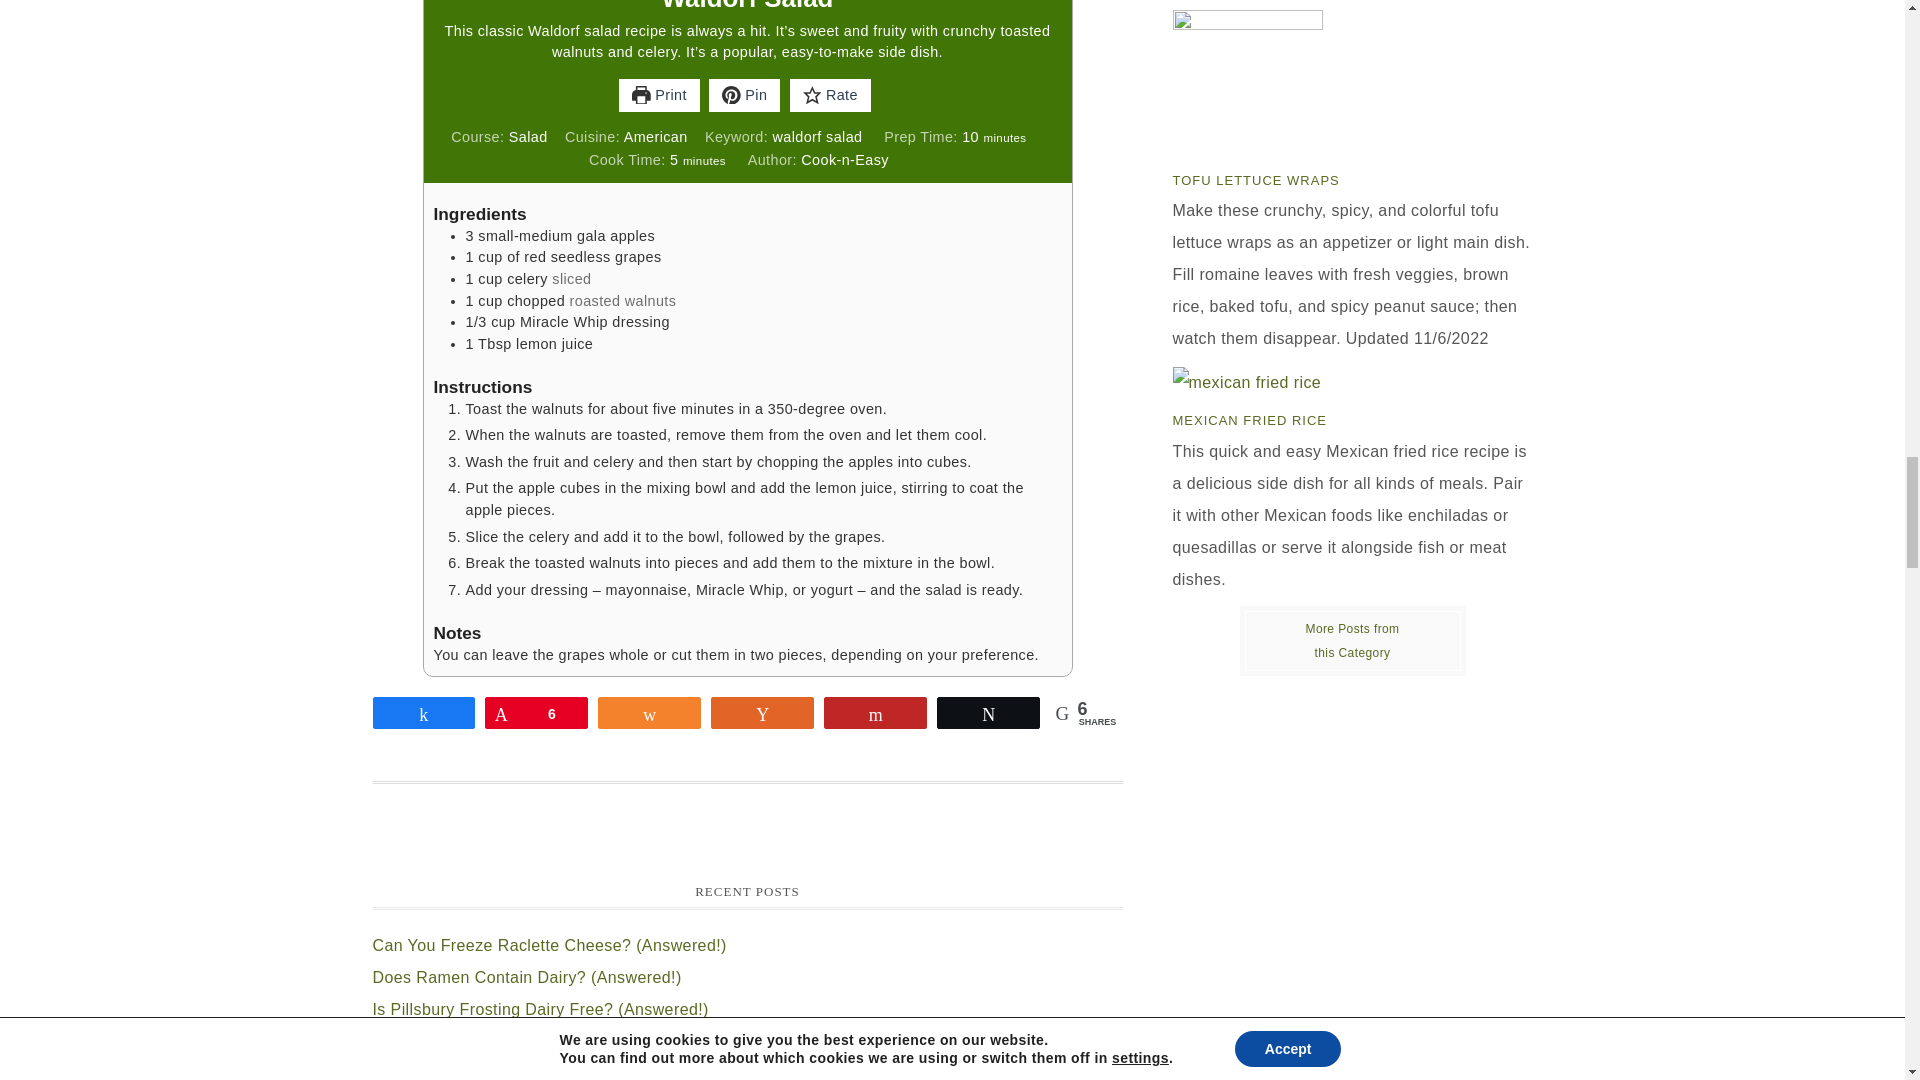 Image resolution: width=1920 pixels, height=1080 pixels. I want to click on Rate, so click(830, 96).